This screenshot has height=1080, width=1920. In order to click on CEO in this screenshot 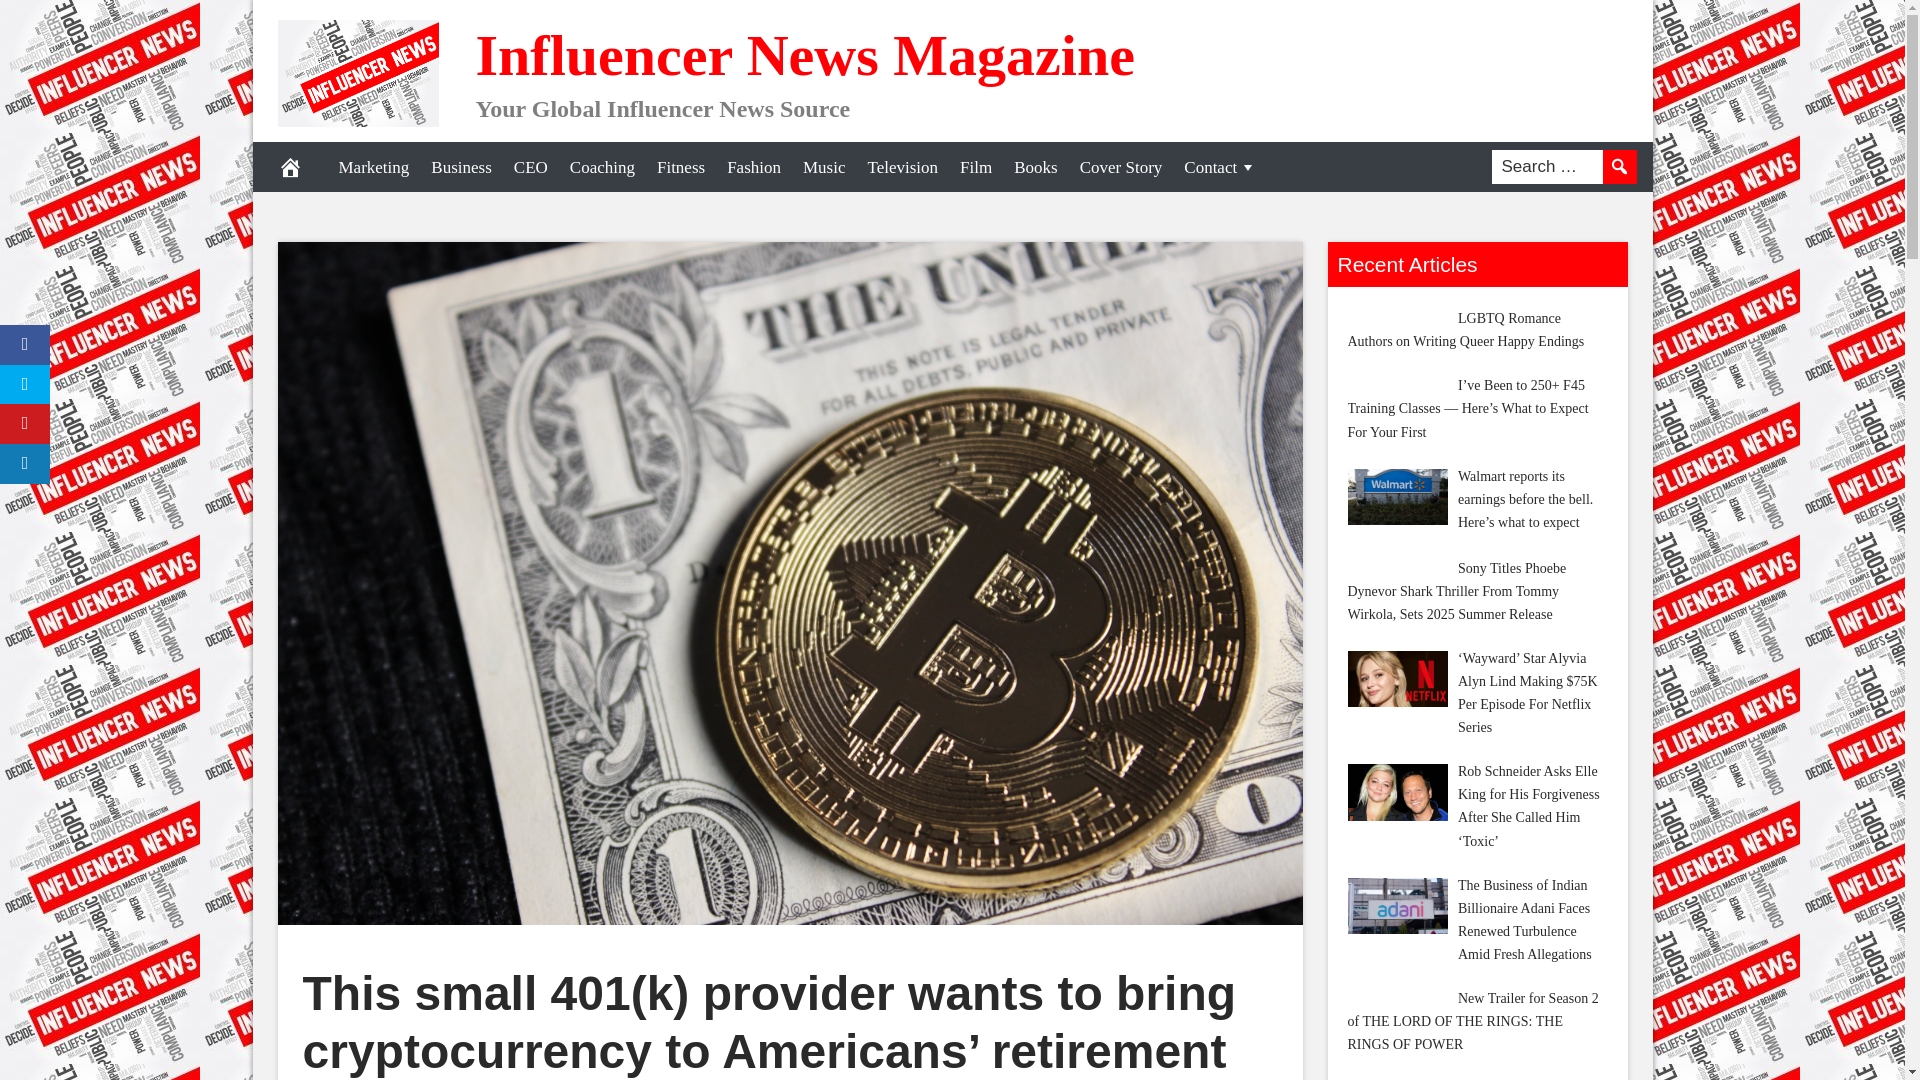, I will do `click(530, 166)`.